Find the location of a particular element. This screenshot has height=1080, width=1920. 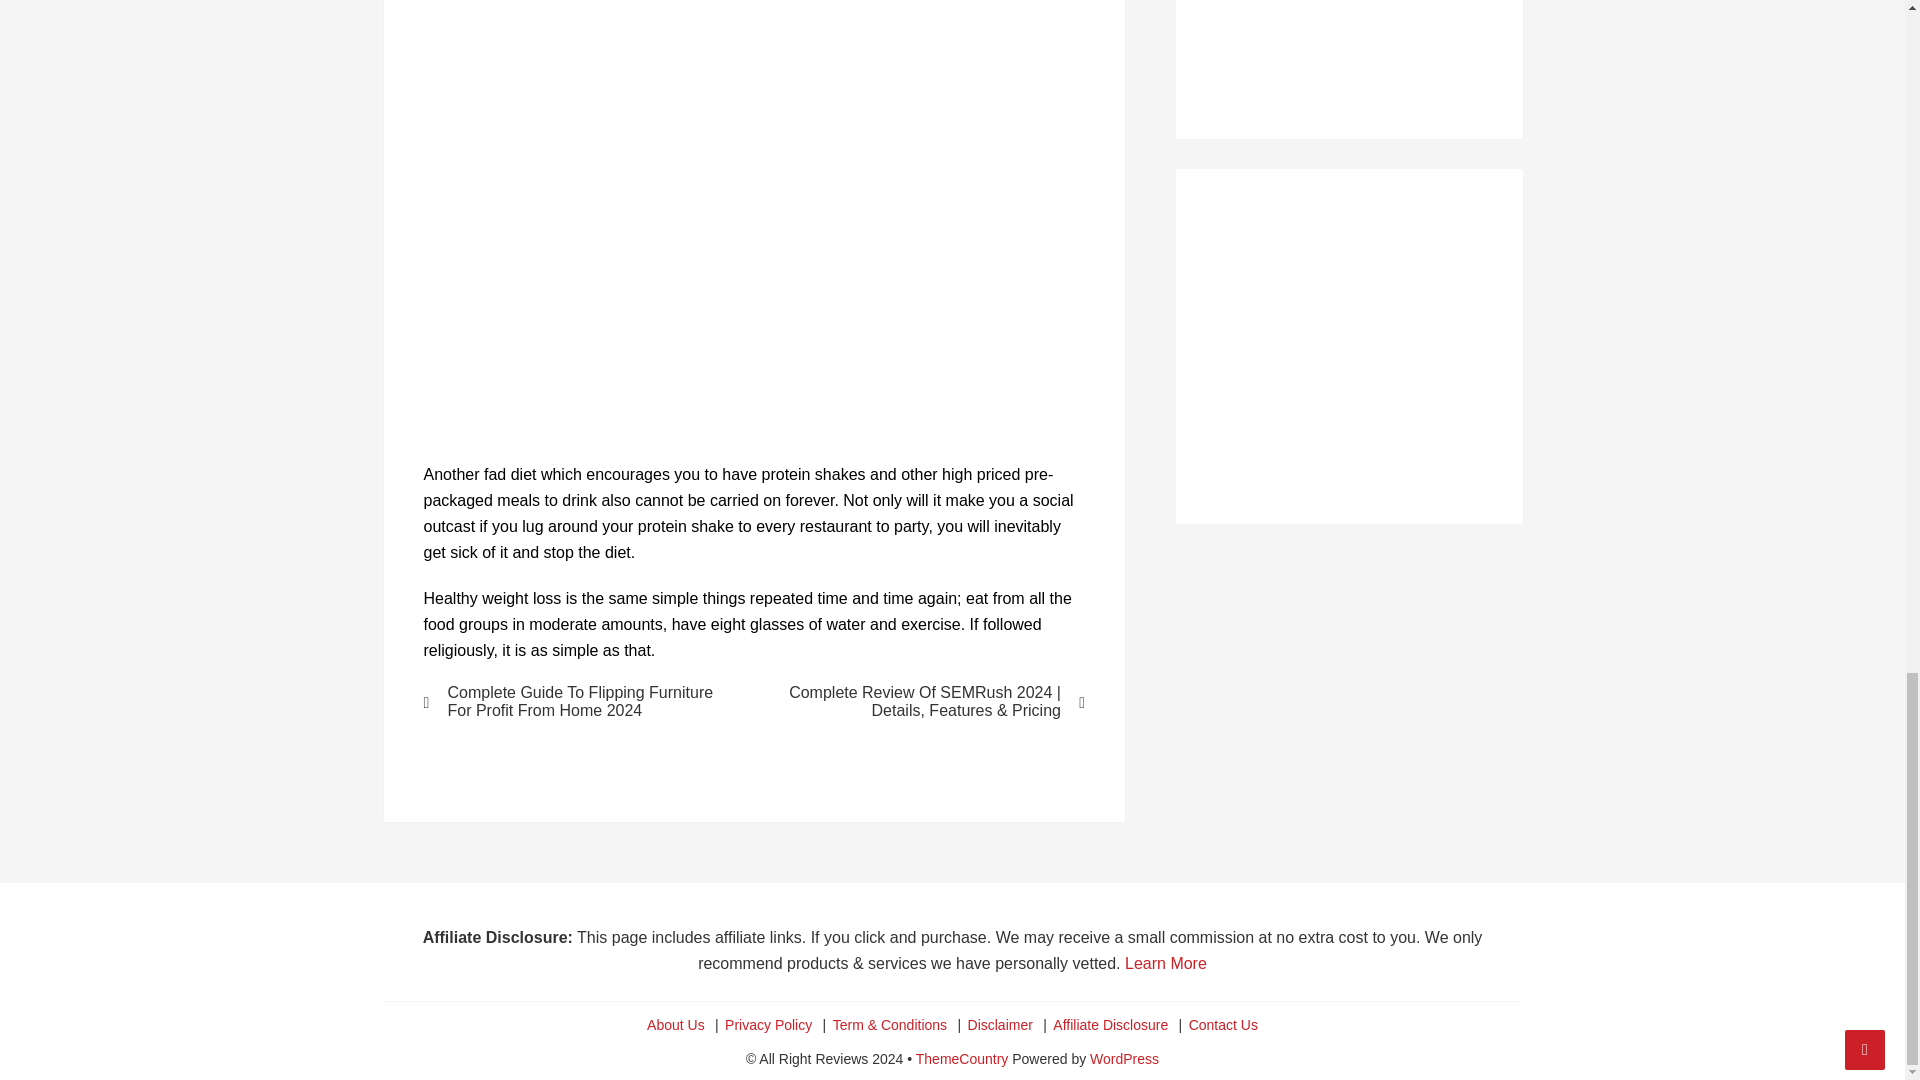

Contact Us is located at coordinates (1222, 1025).